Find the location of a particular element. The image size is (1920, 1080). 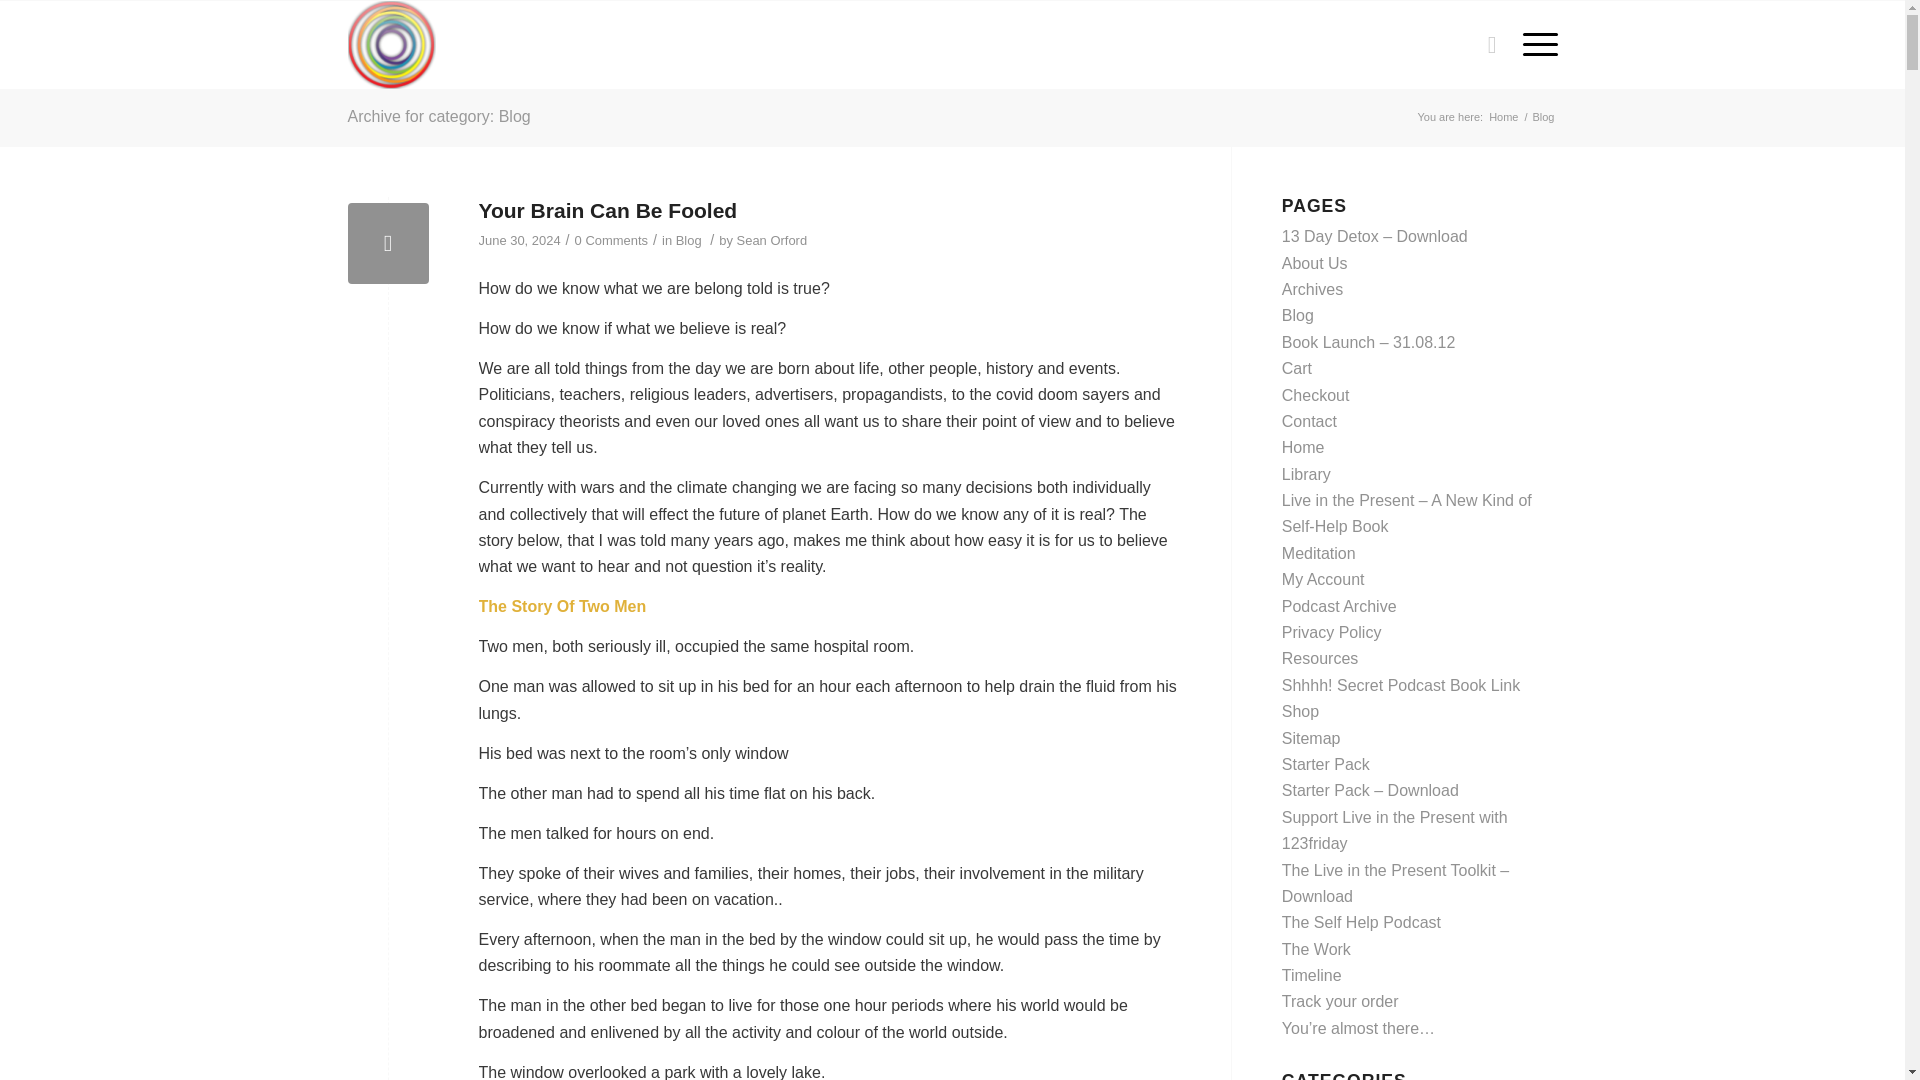

Blog is located at coordinates (688, 240).